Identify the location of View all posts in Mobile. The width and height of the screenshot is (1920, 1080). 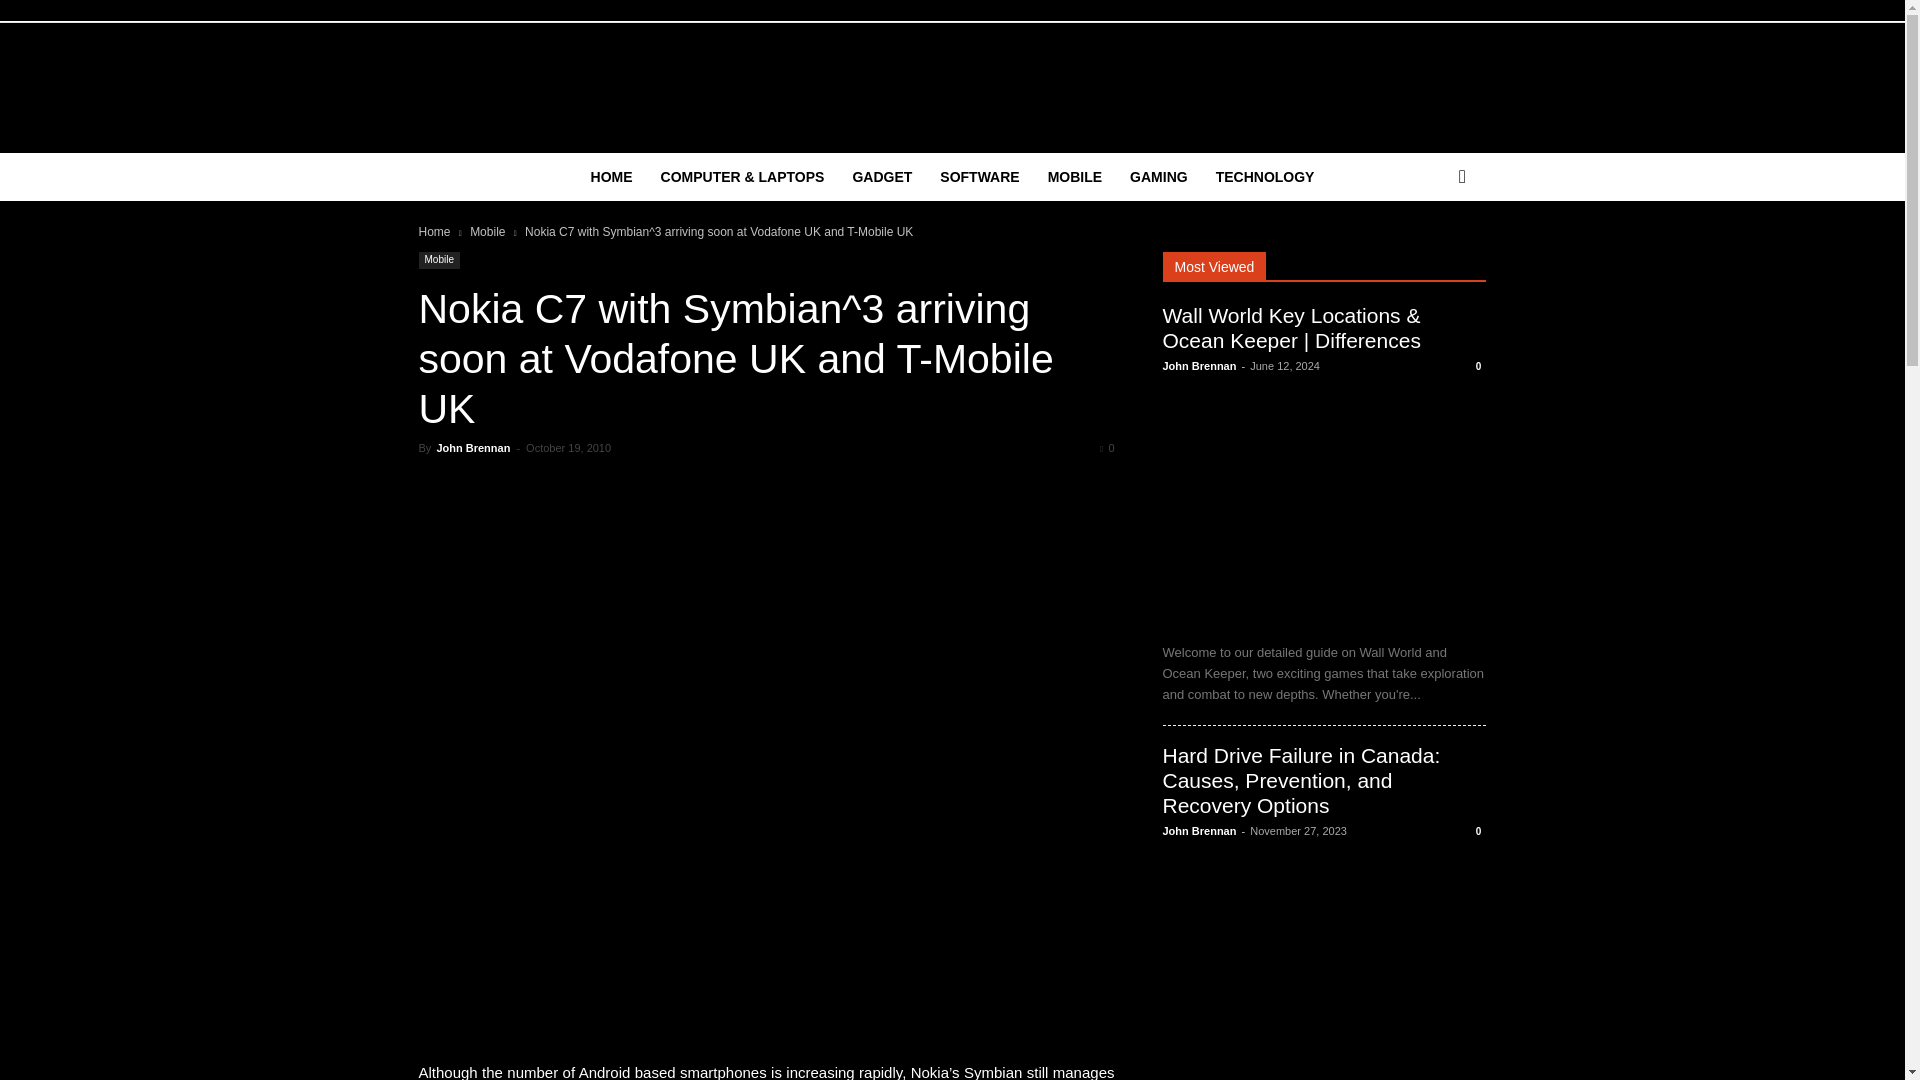
(487, 231).